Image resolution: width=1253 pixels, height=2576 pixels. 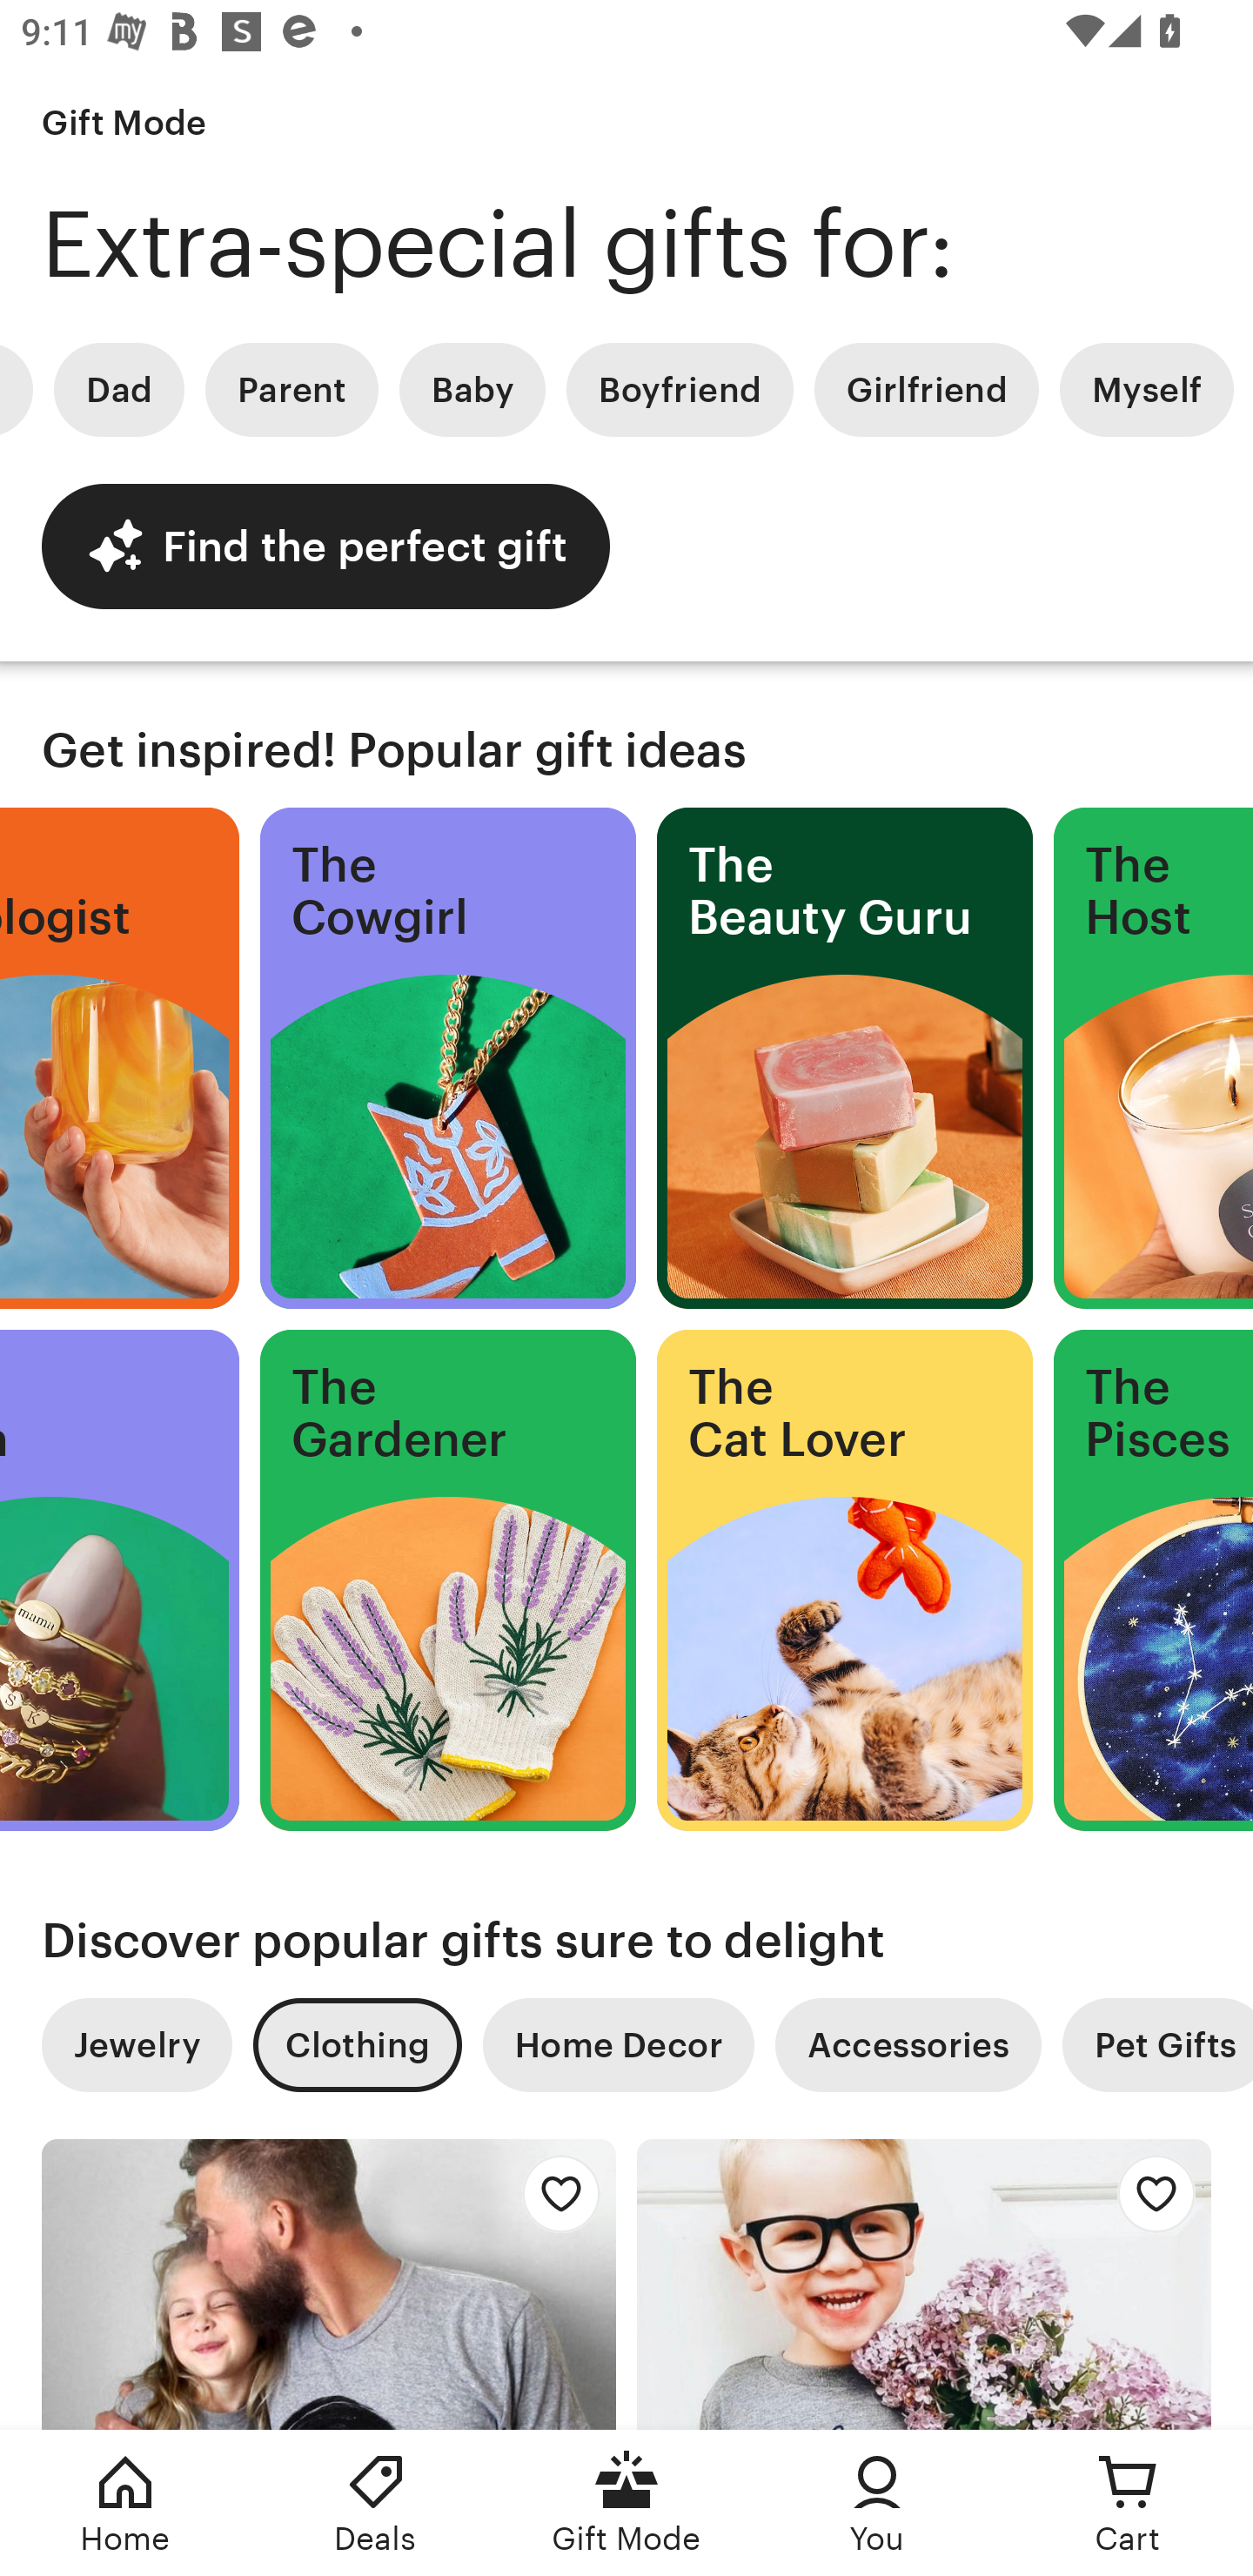 I want to click on Pet Gifts, so click(x=1157, y=2045).